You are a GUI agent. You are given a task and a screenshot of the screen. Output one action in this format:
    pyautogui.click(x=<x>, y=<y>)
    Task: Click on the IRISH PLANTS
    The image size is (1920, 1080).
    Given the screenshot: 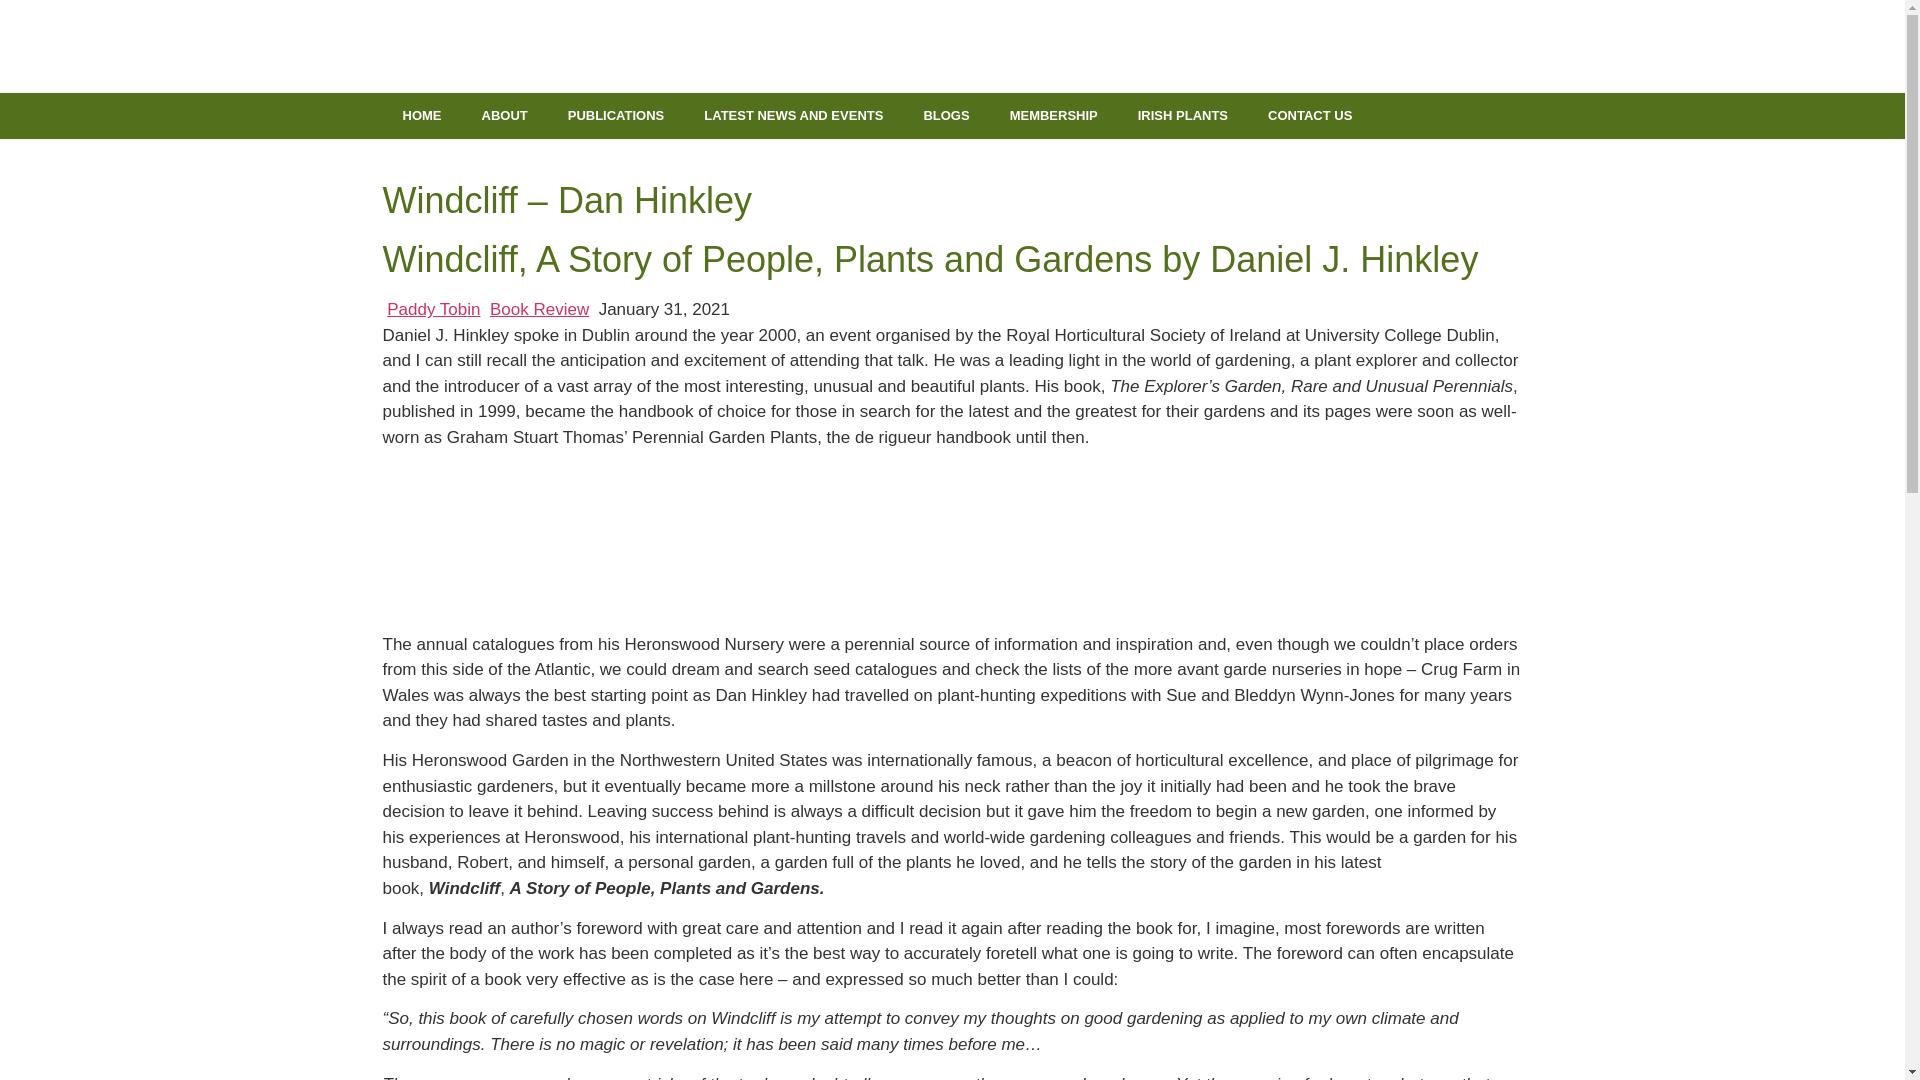 What is the action you would take?
    pyautogui.click(x=1182, y=116)
    